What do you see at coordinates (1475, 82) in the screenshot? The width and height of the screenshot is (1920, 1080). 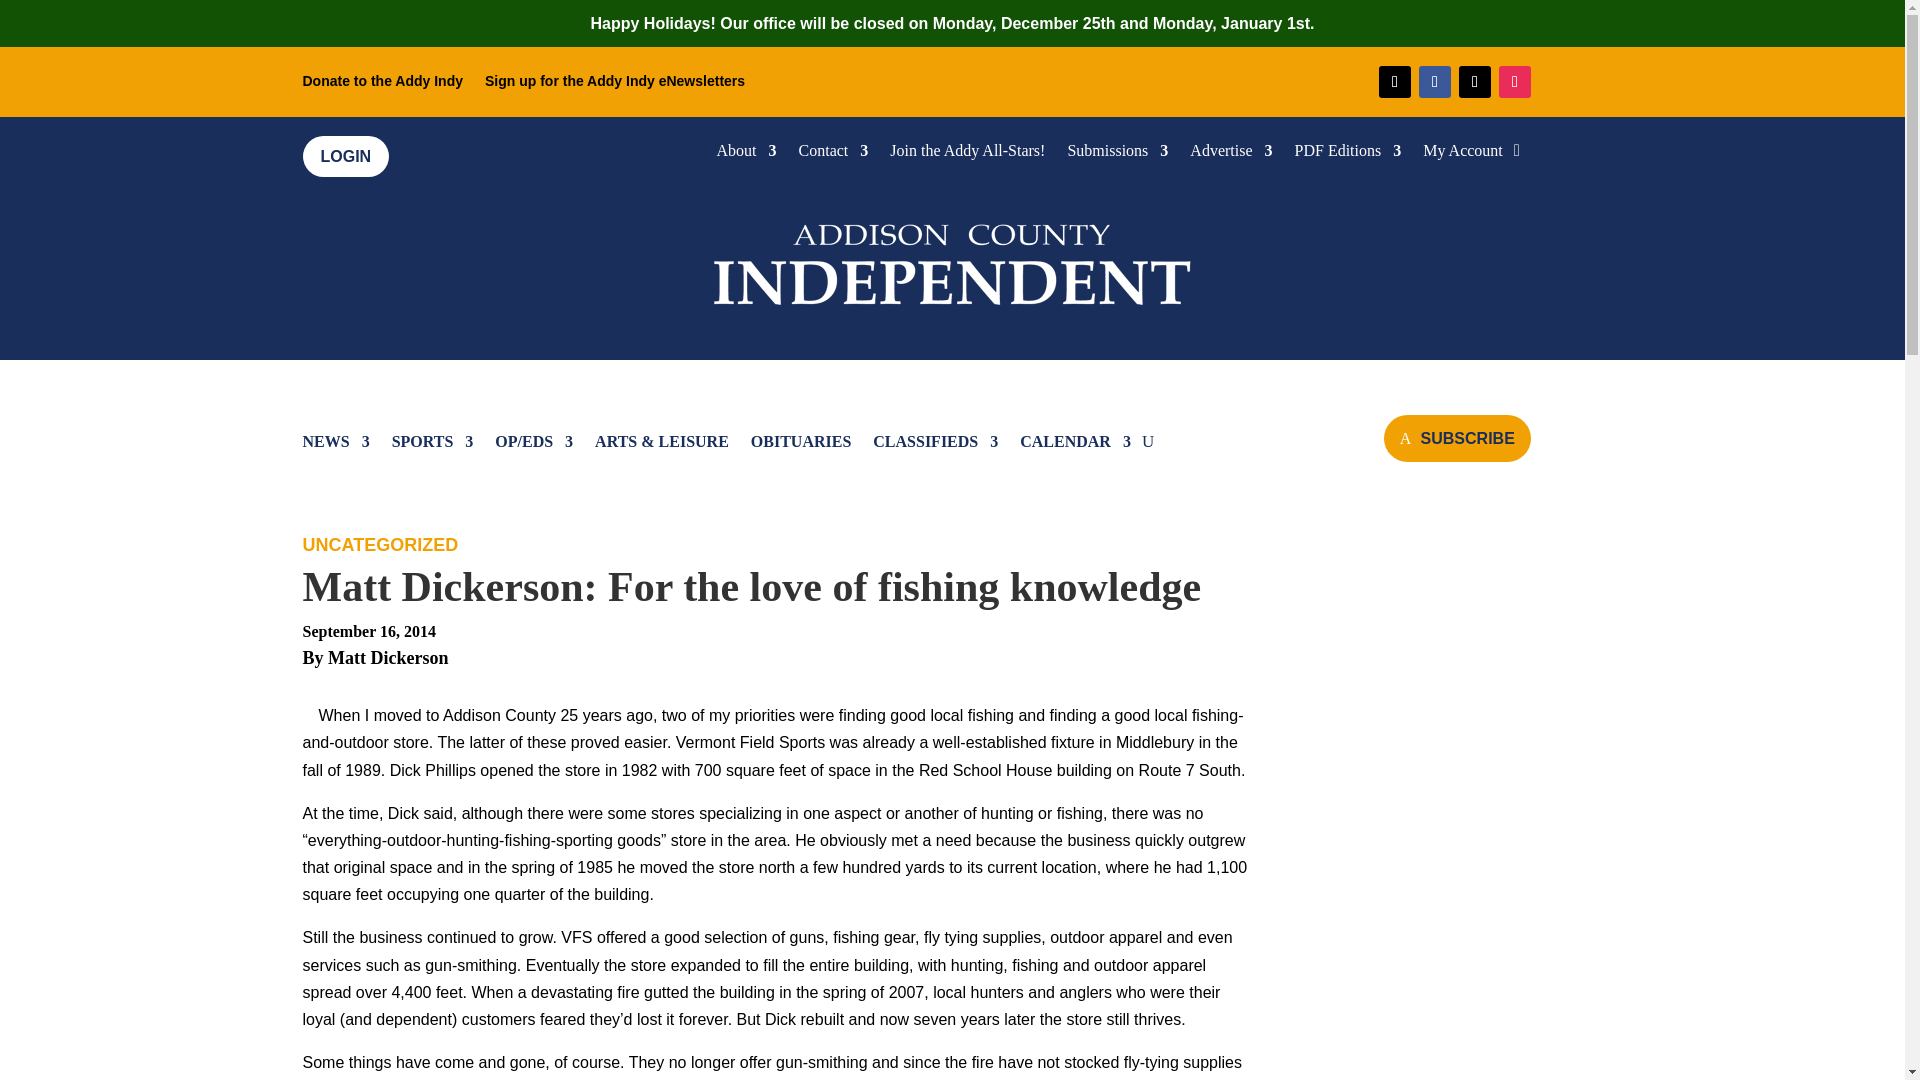 I see `Follow on X` at bounding box center [1475, 82].